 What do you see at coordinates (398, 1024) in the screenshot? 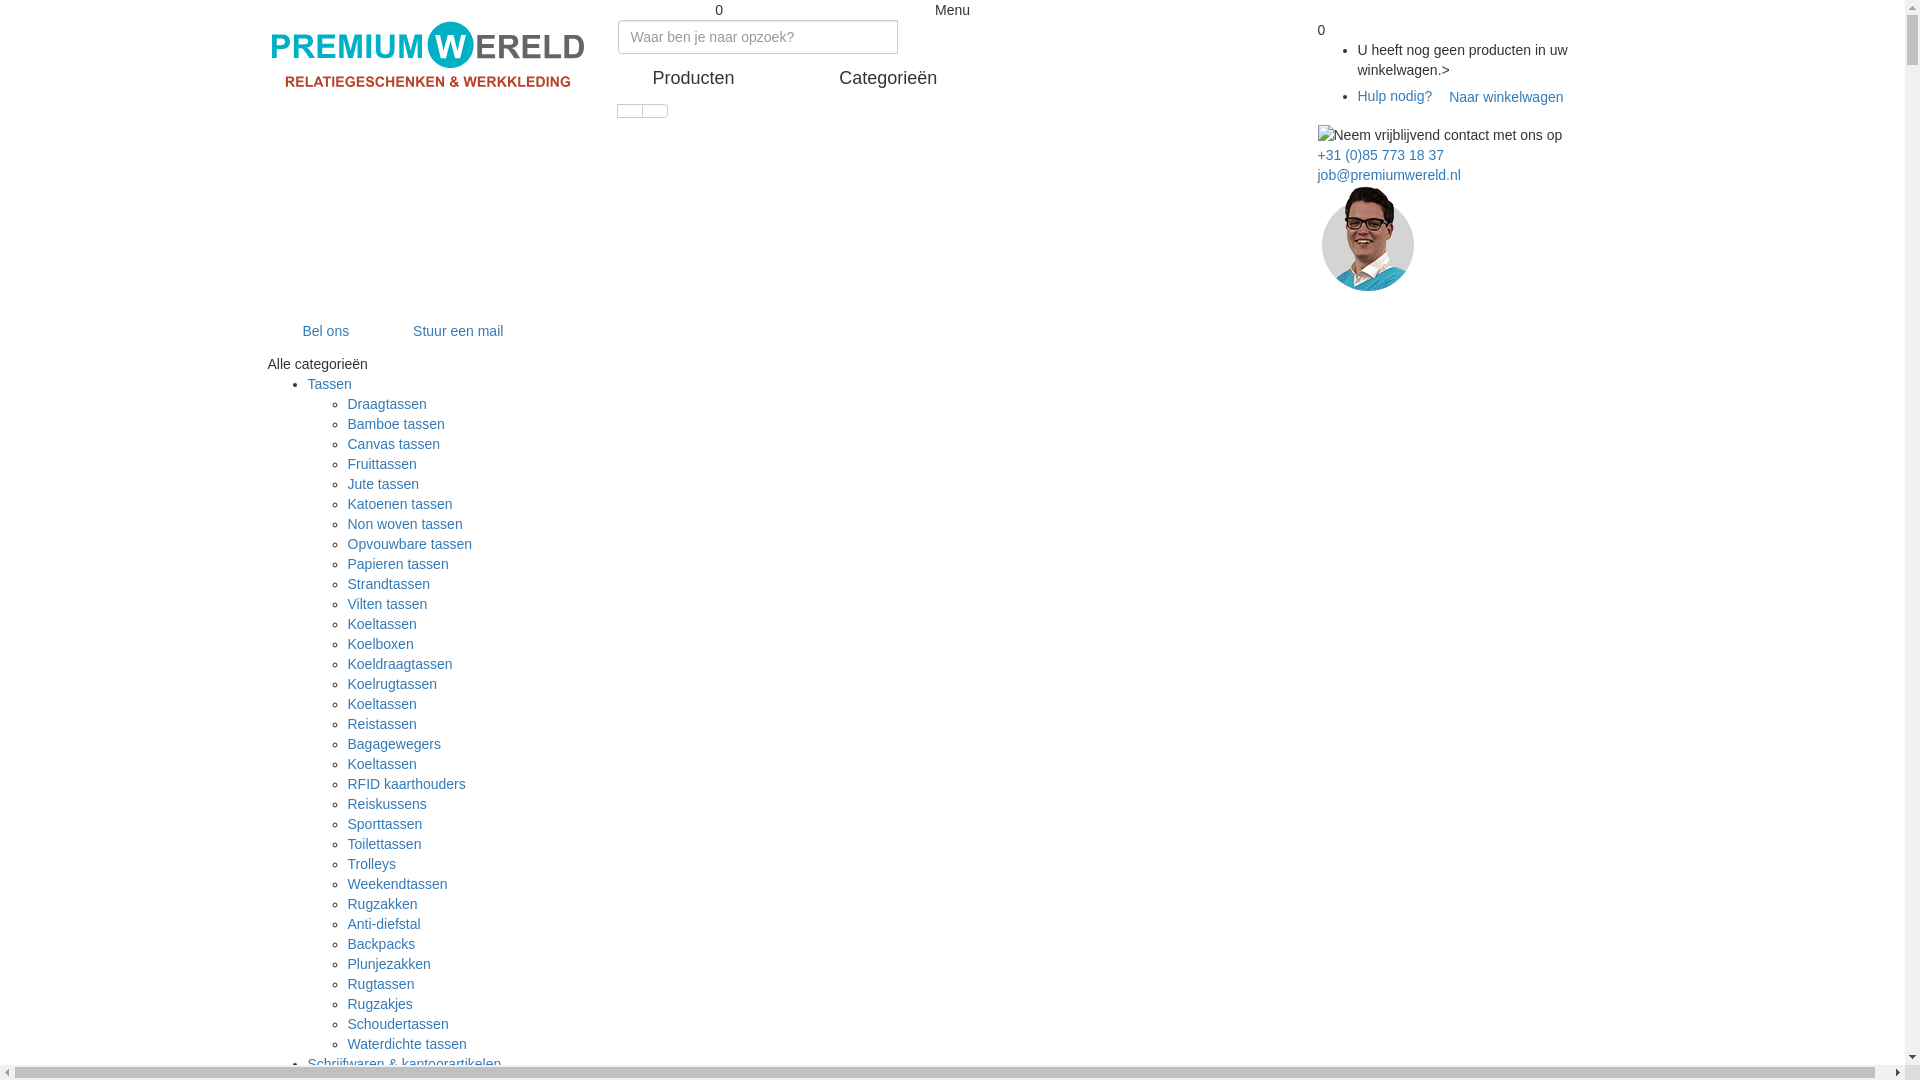
I see `Schoudertassen` at bounding box center [398, 1024].